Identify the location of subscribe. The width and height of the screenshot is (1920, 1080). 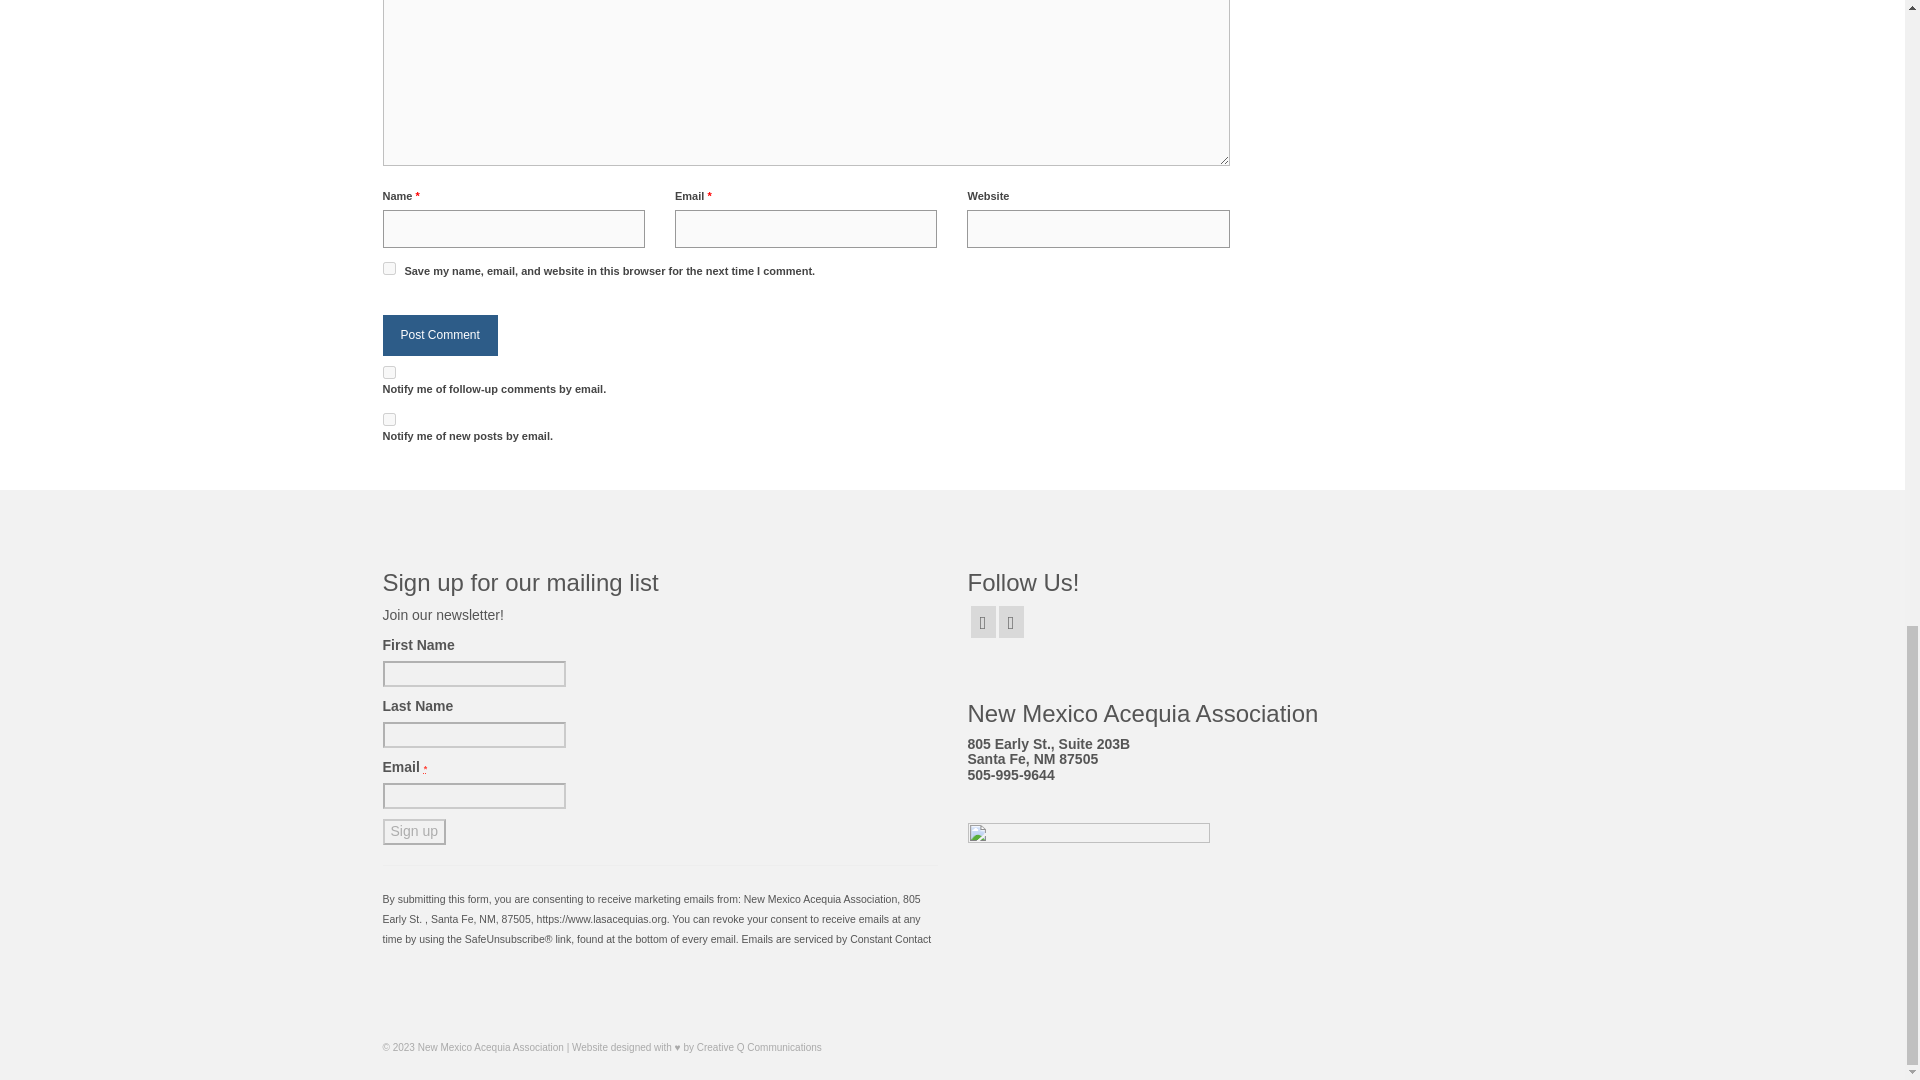
(388, 372).